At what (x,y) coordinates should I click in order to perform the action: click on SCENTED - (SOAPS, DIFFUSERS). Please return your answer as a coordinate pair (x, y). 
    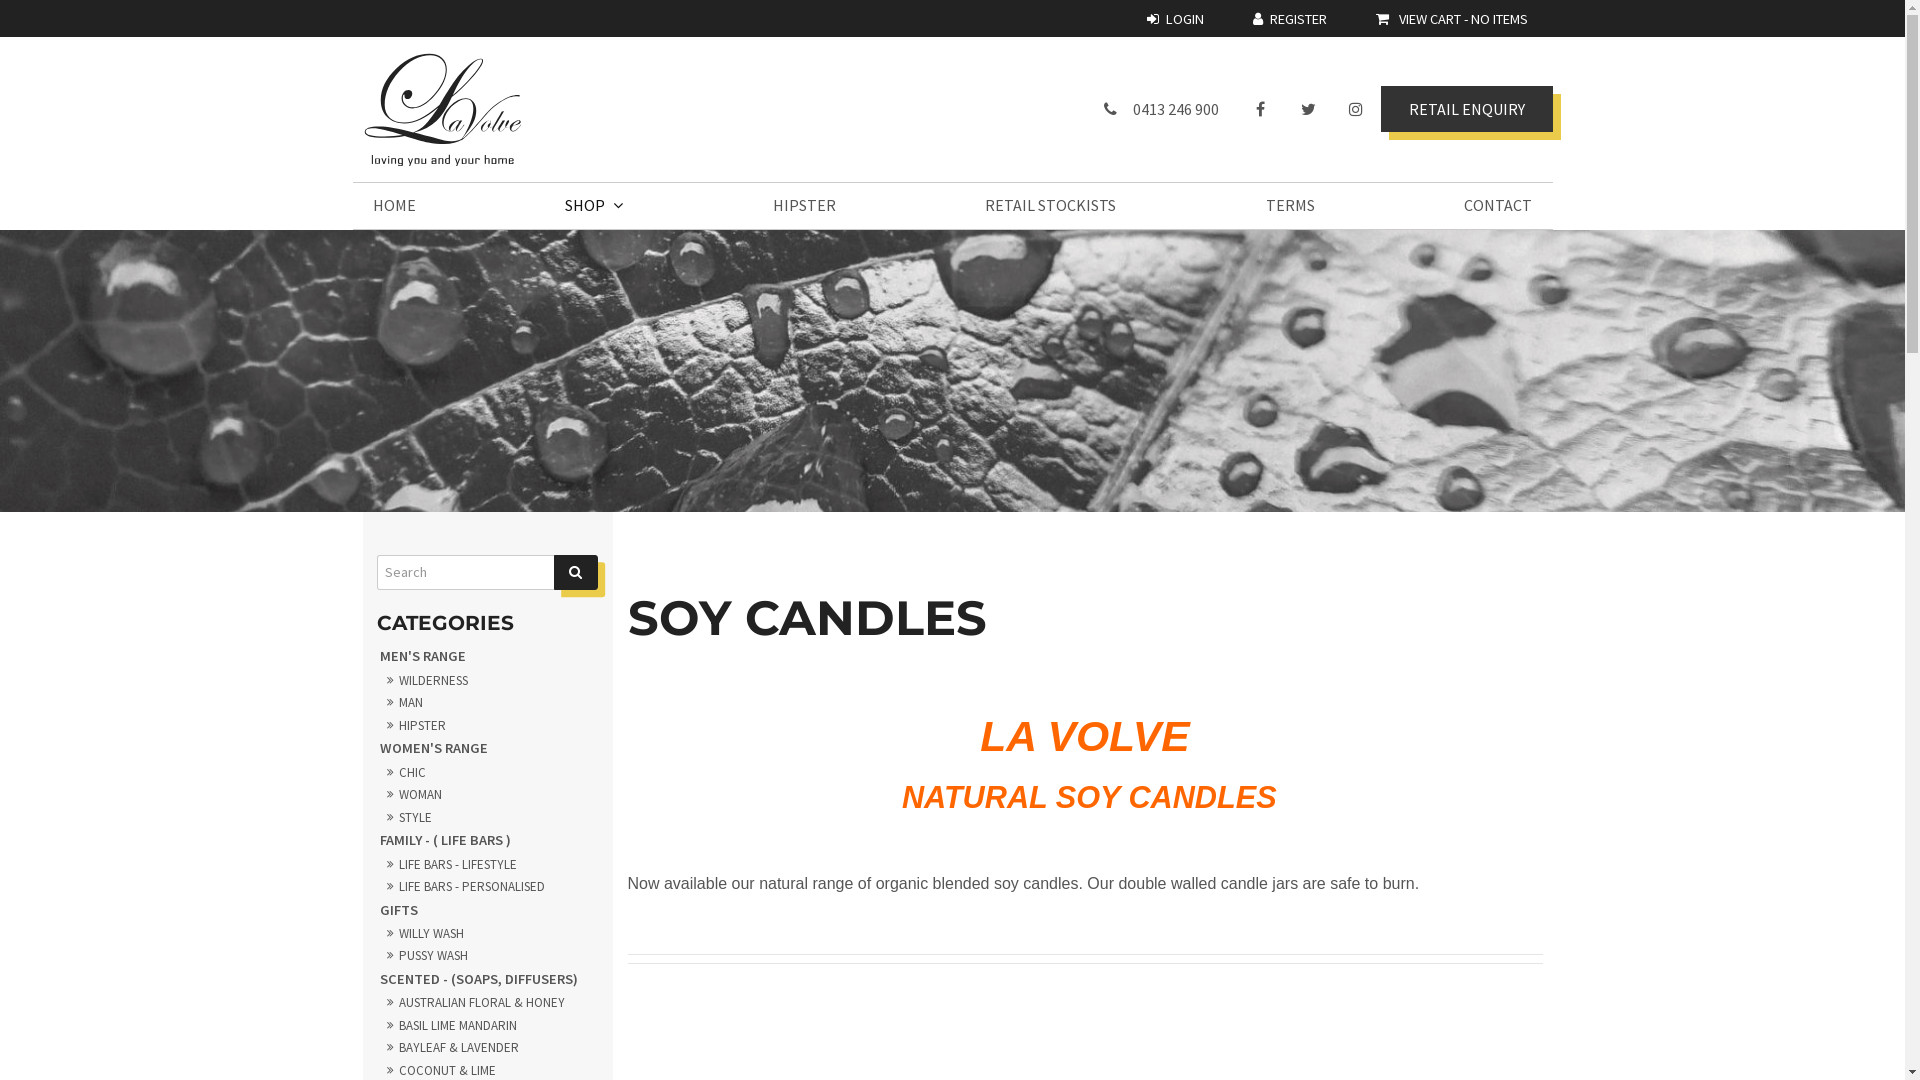
    Looking at the image, I should click on (488, 980).